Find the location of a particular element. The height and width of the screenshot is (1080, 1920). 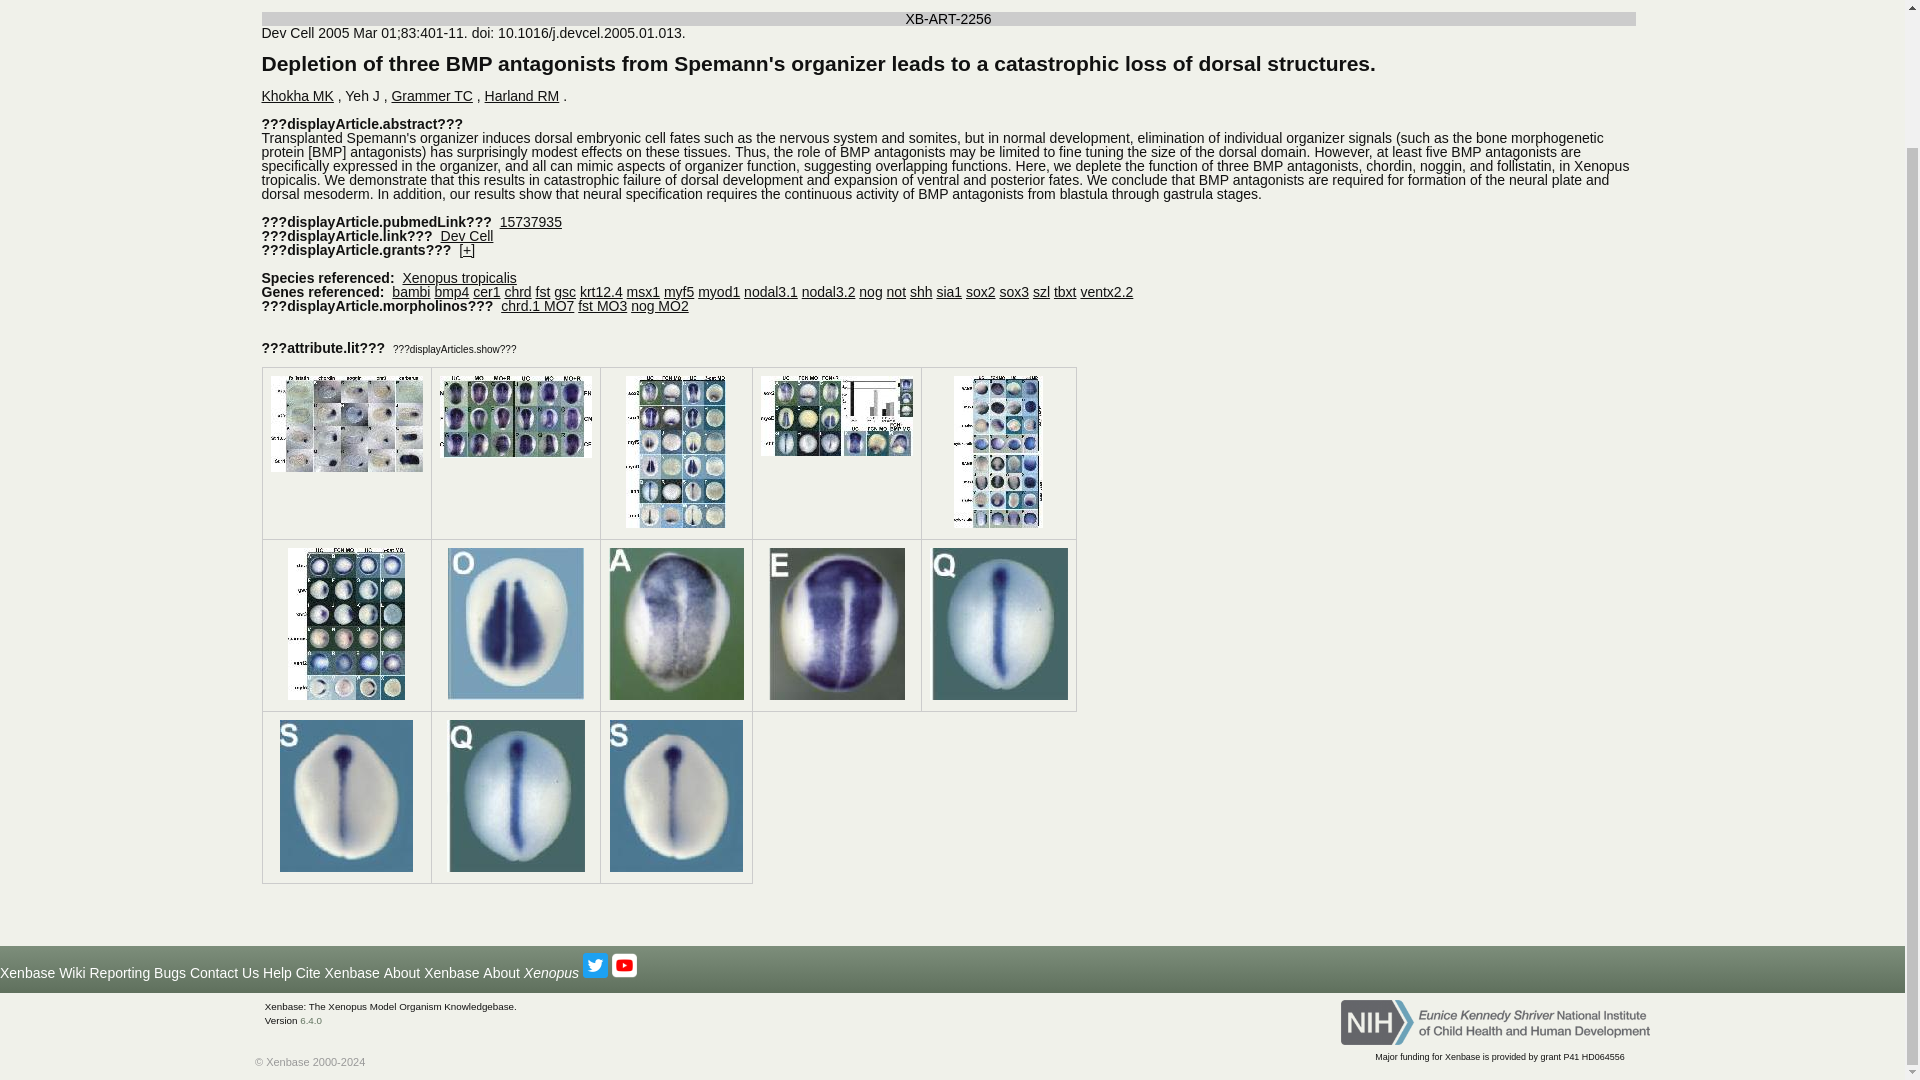

Xenbase Image is located at coordinates (515, 623).